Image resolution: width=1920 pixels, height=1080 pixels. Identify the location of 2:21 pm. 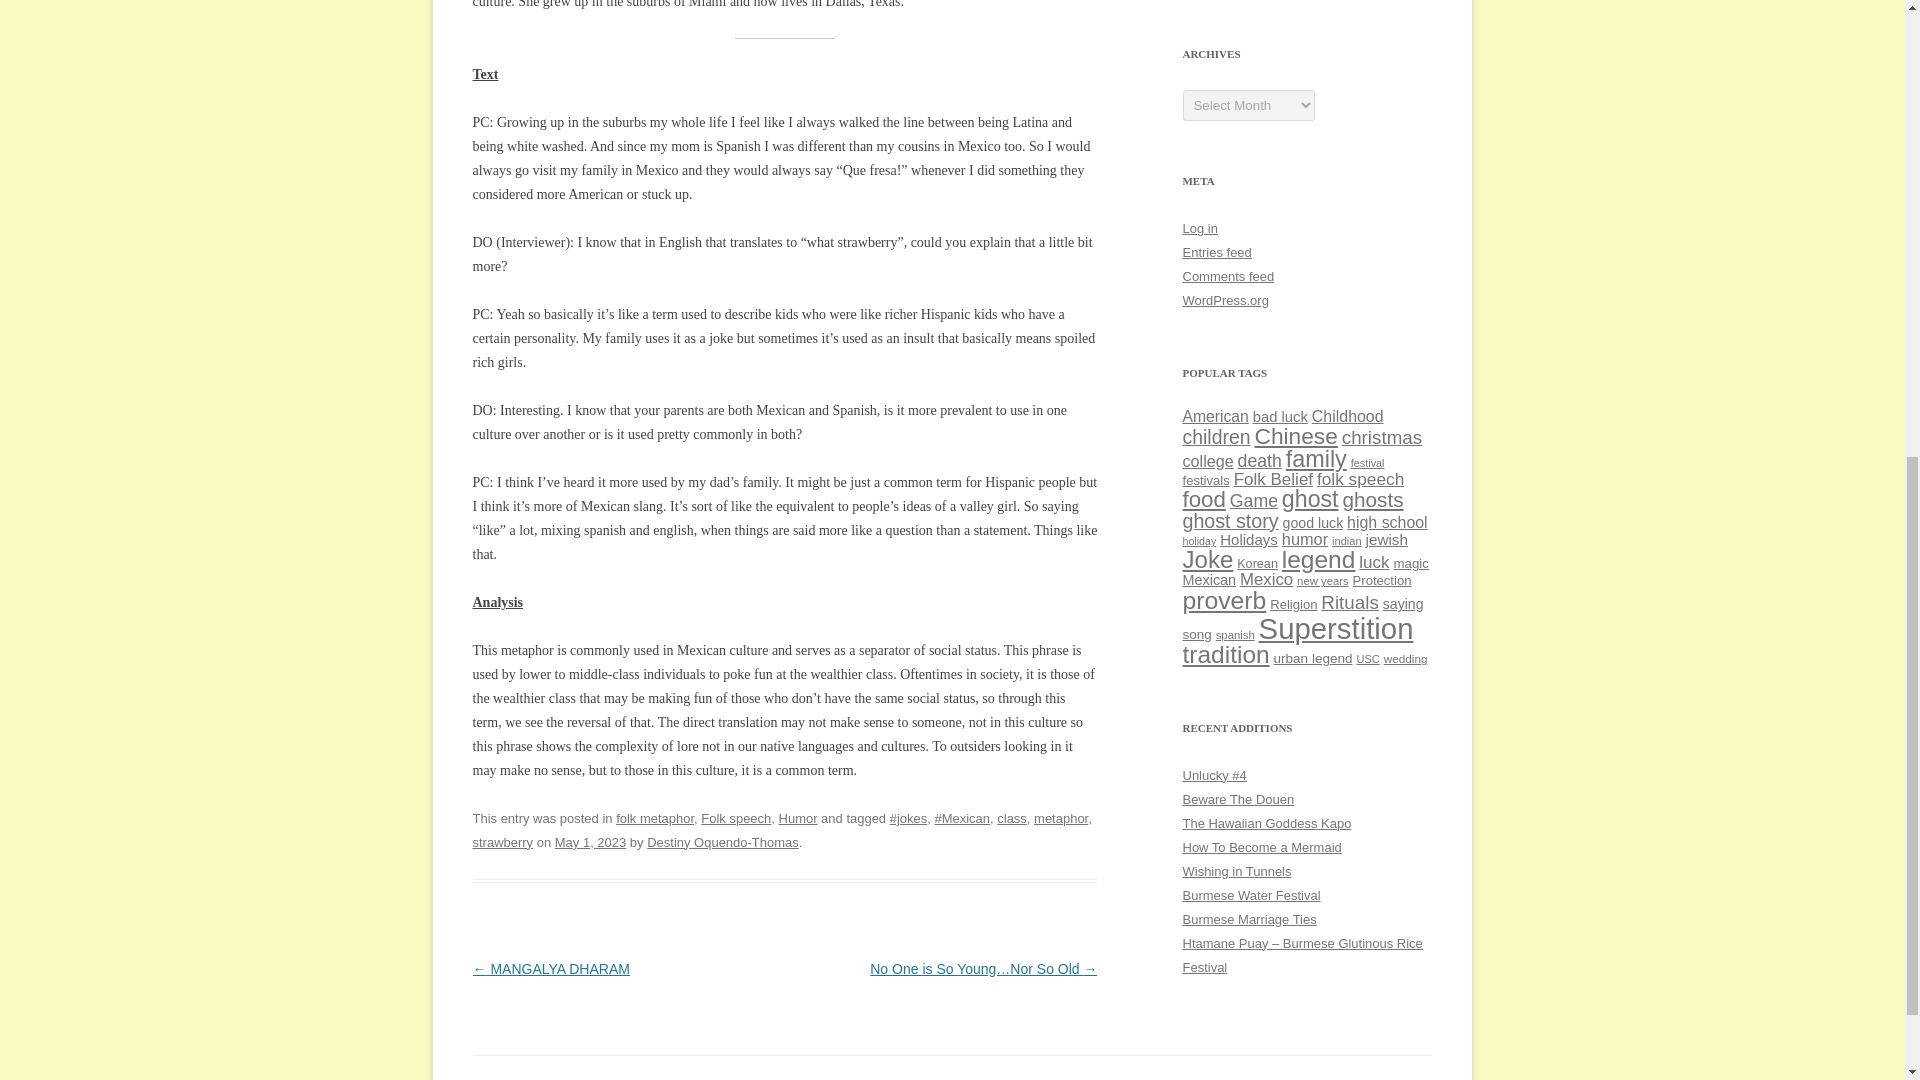
(590, 842).